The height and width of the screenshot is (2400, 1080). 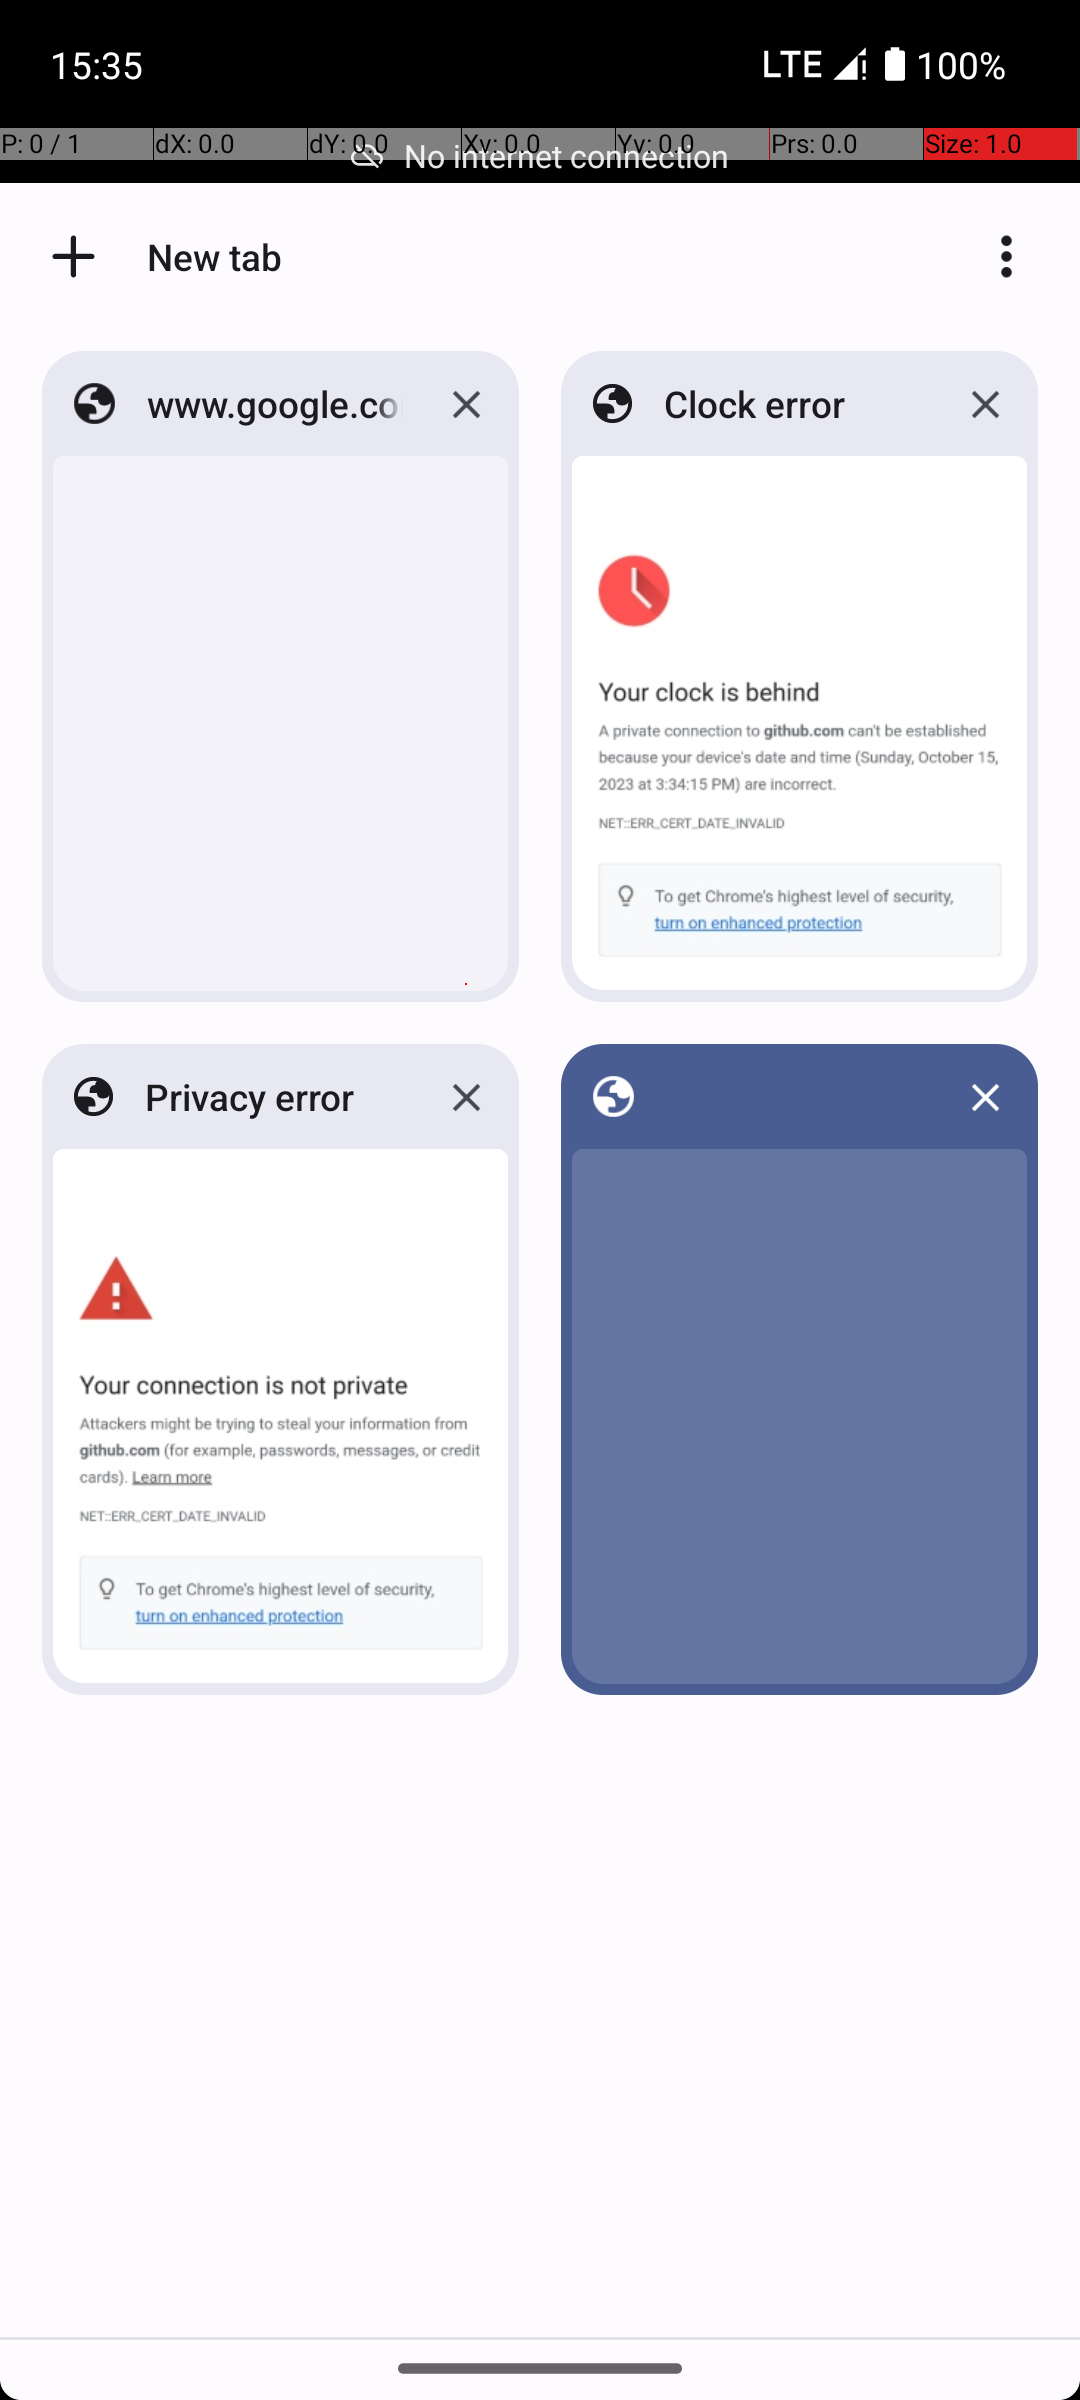 What do you see at coordinates (794, 1096) in the screenshot?
I see `, tab` at bounding box center [794, 1096].